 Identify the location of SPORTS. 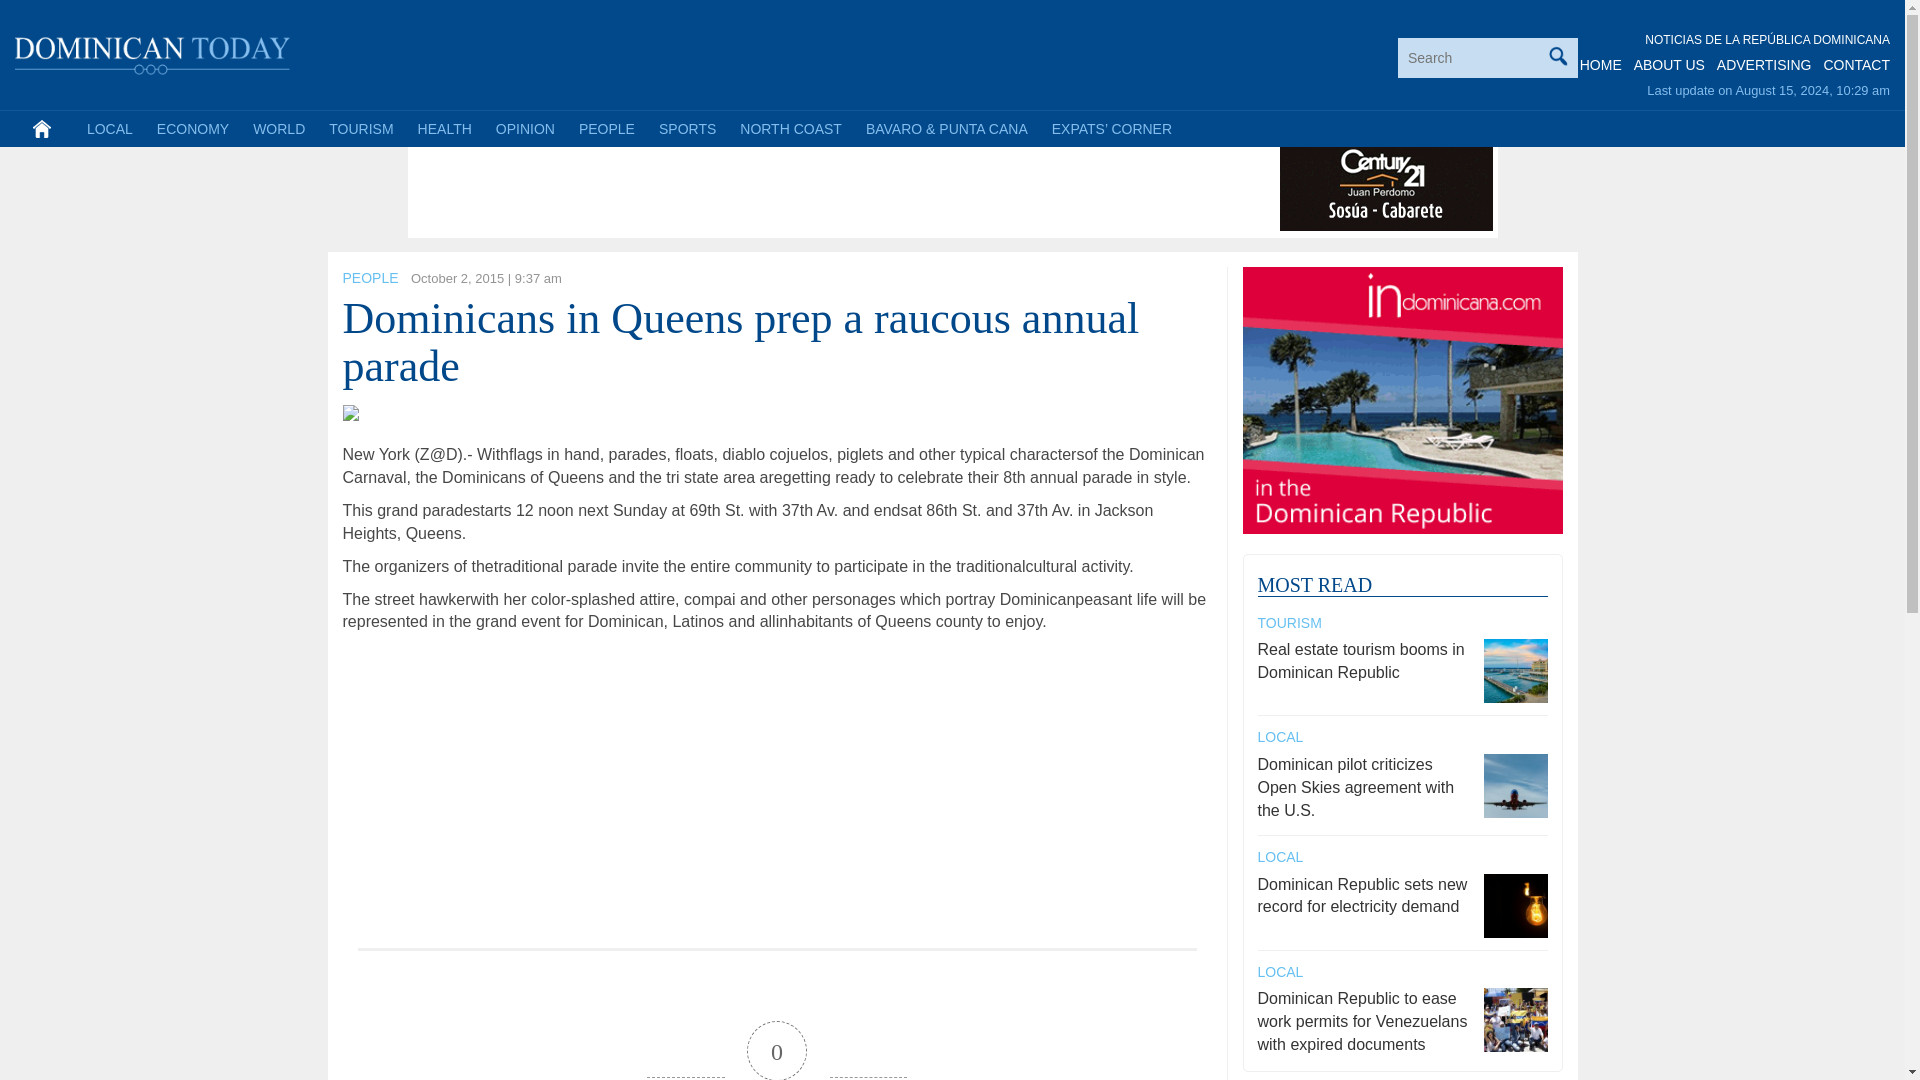
(687, 128).